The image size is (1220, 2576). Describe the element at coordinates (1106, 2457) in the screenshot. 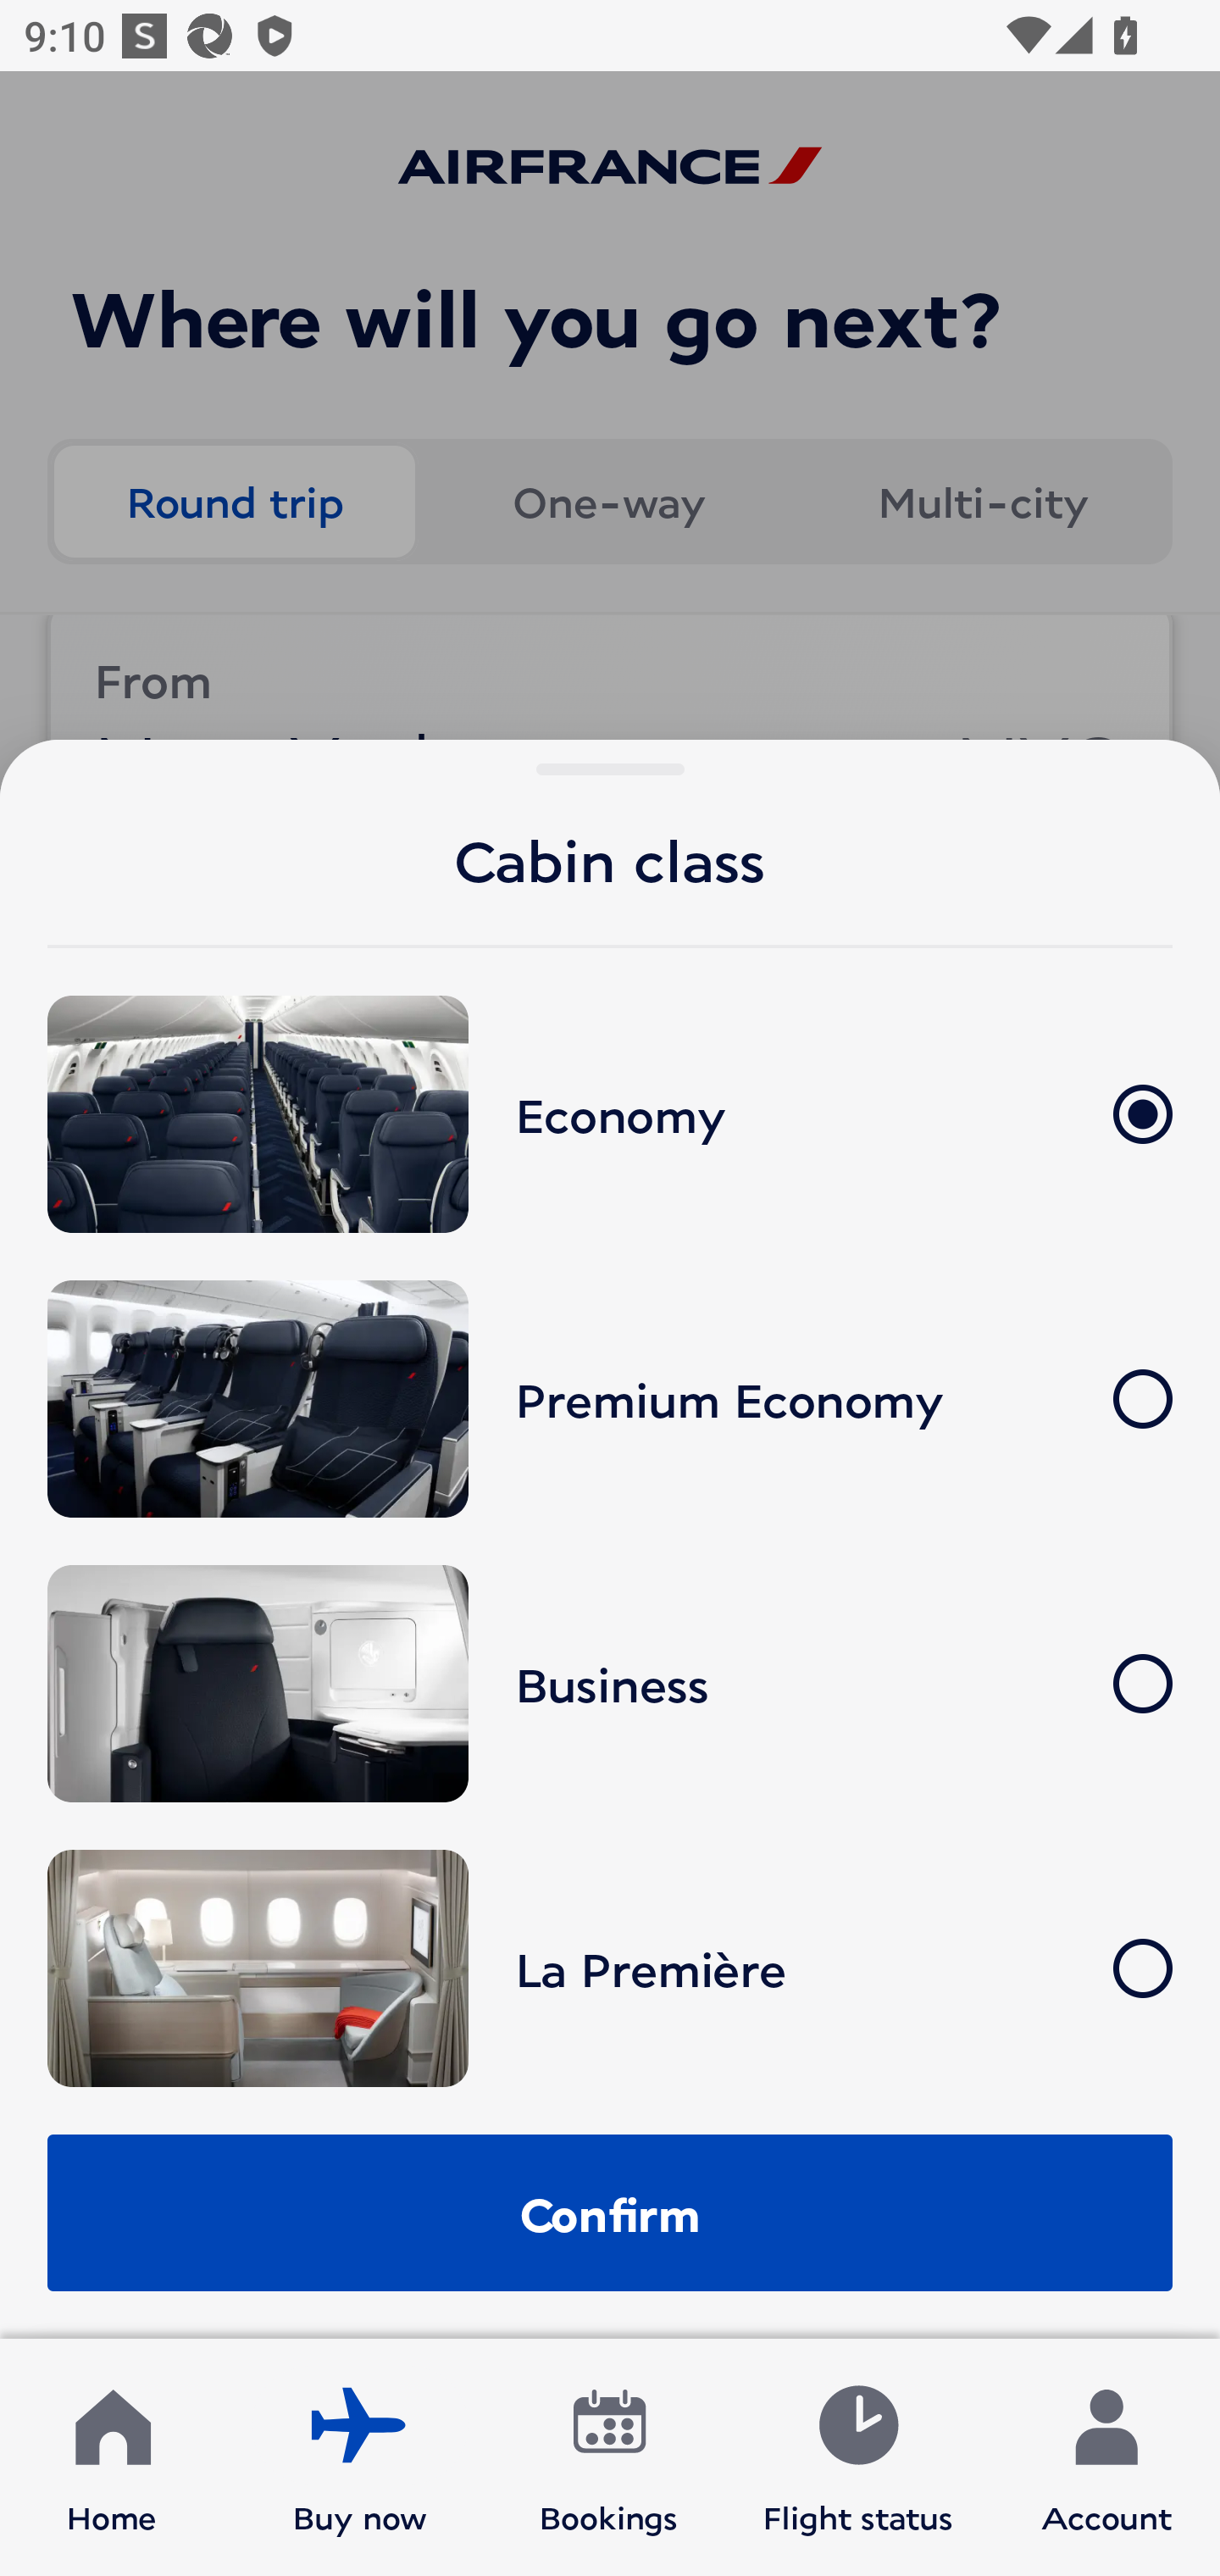

I see `Account` at that location.